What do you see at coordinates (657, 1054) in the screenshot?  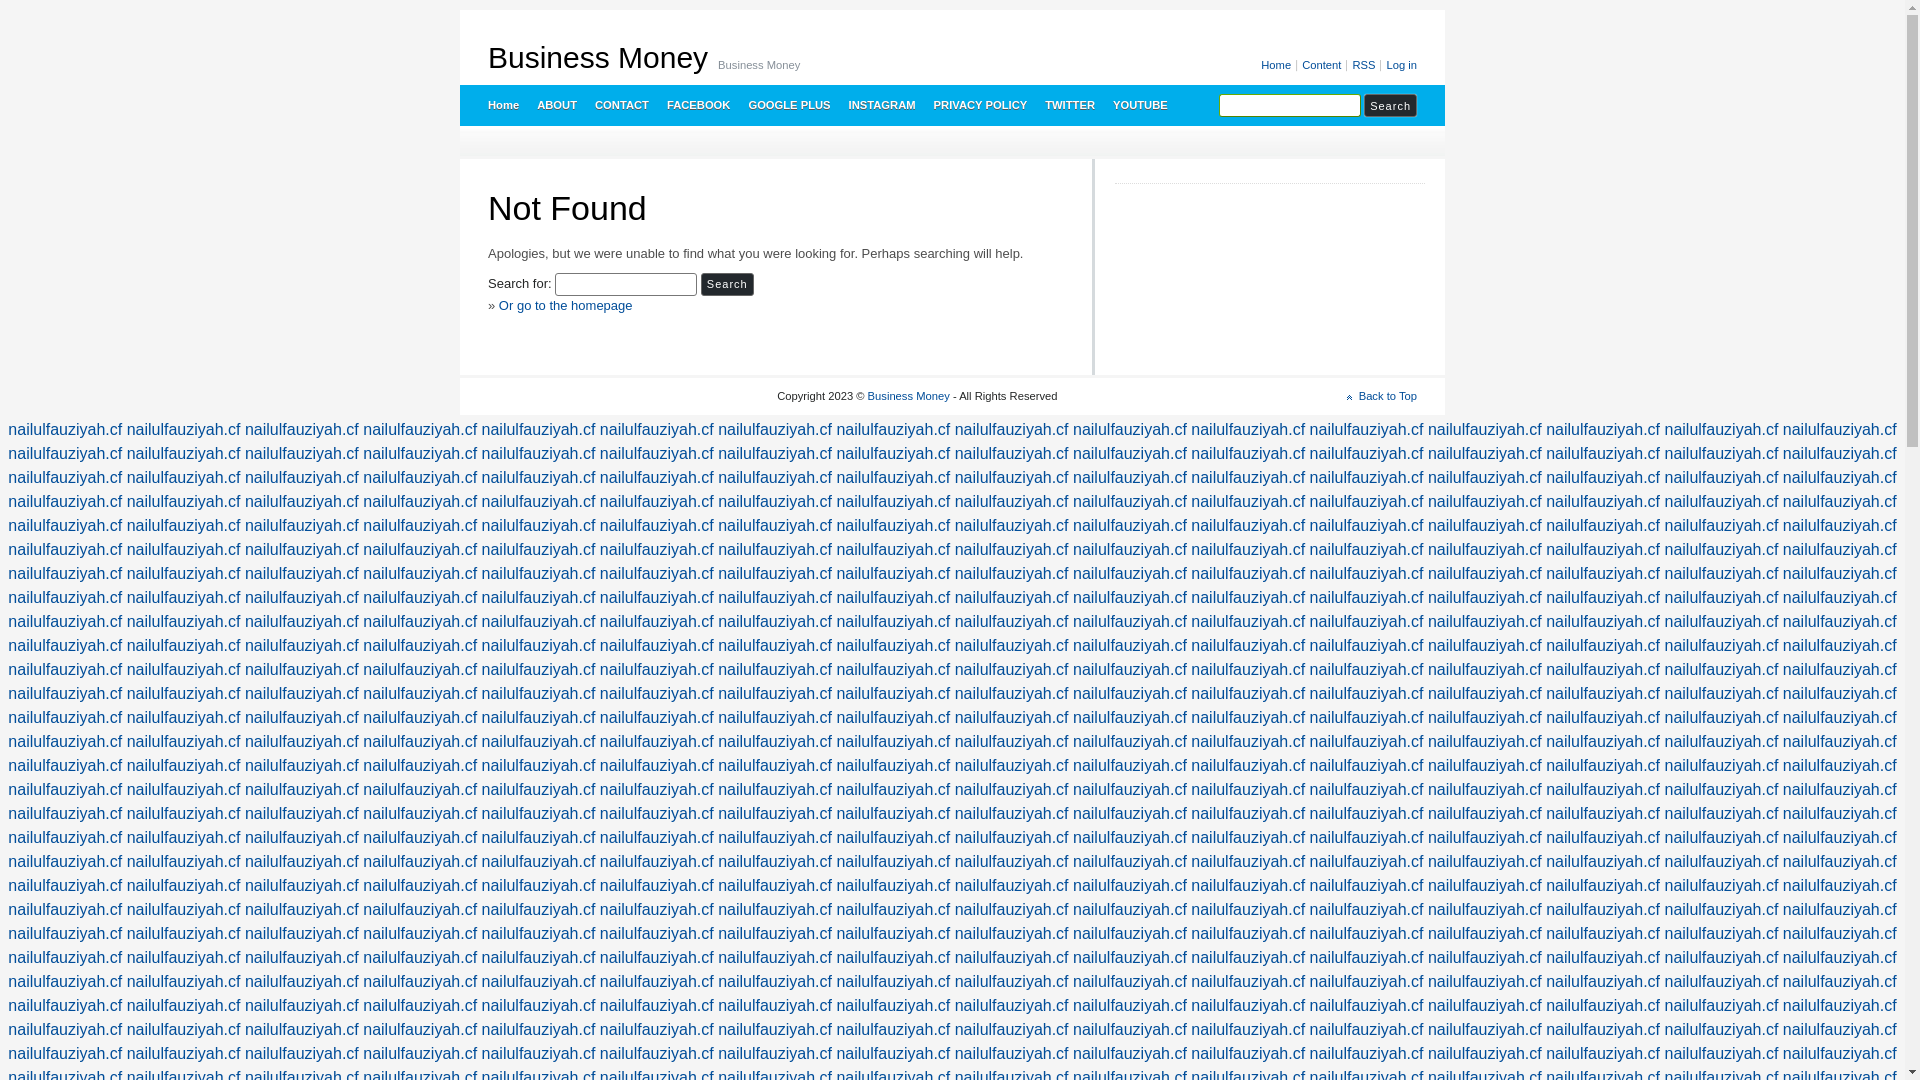 I see `nailulfauziyah.cf` at bounding box center [657, 1054].